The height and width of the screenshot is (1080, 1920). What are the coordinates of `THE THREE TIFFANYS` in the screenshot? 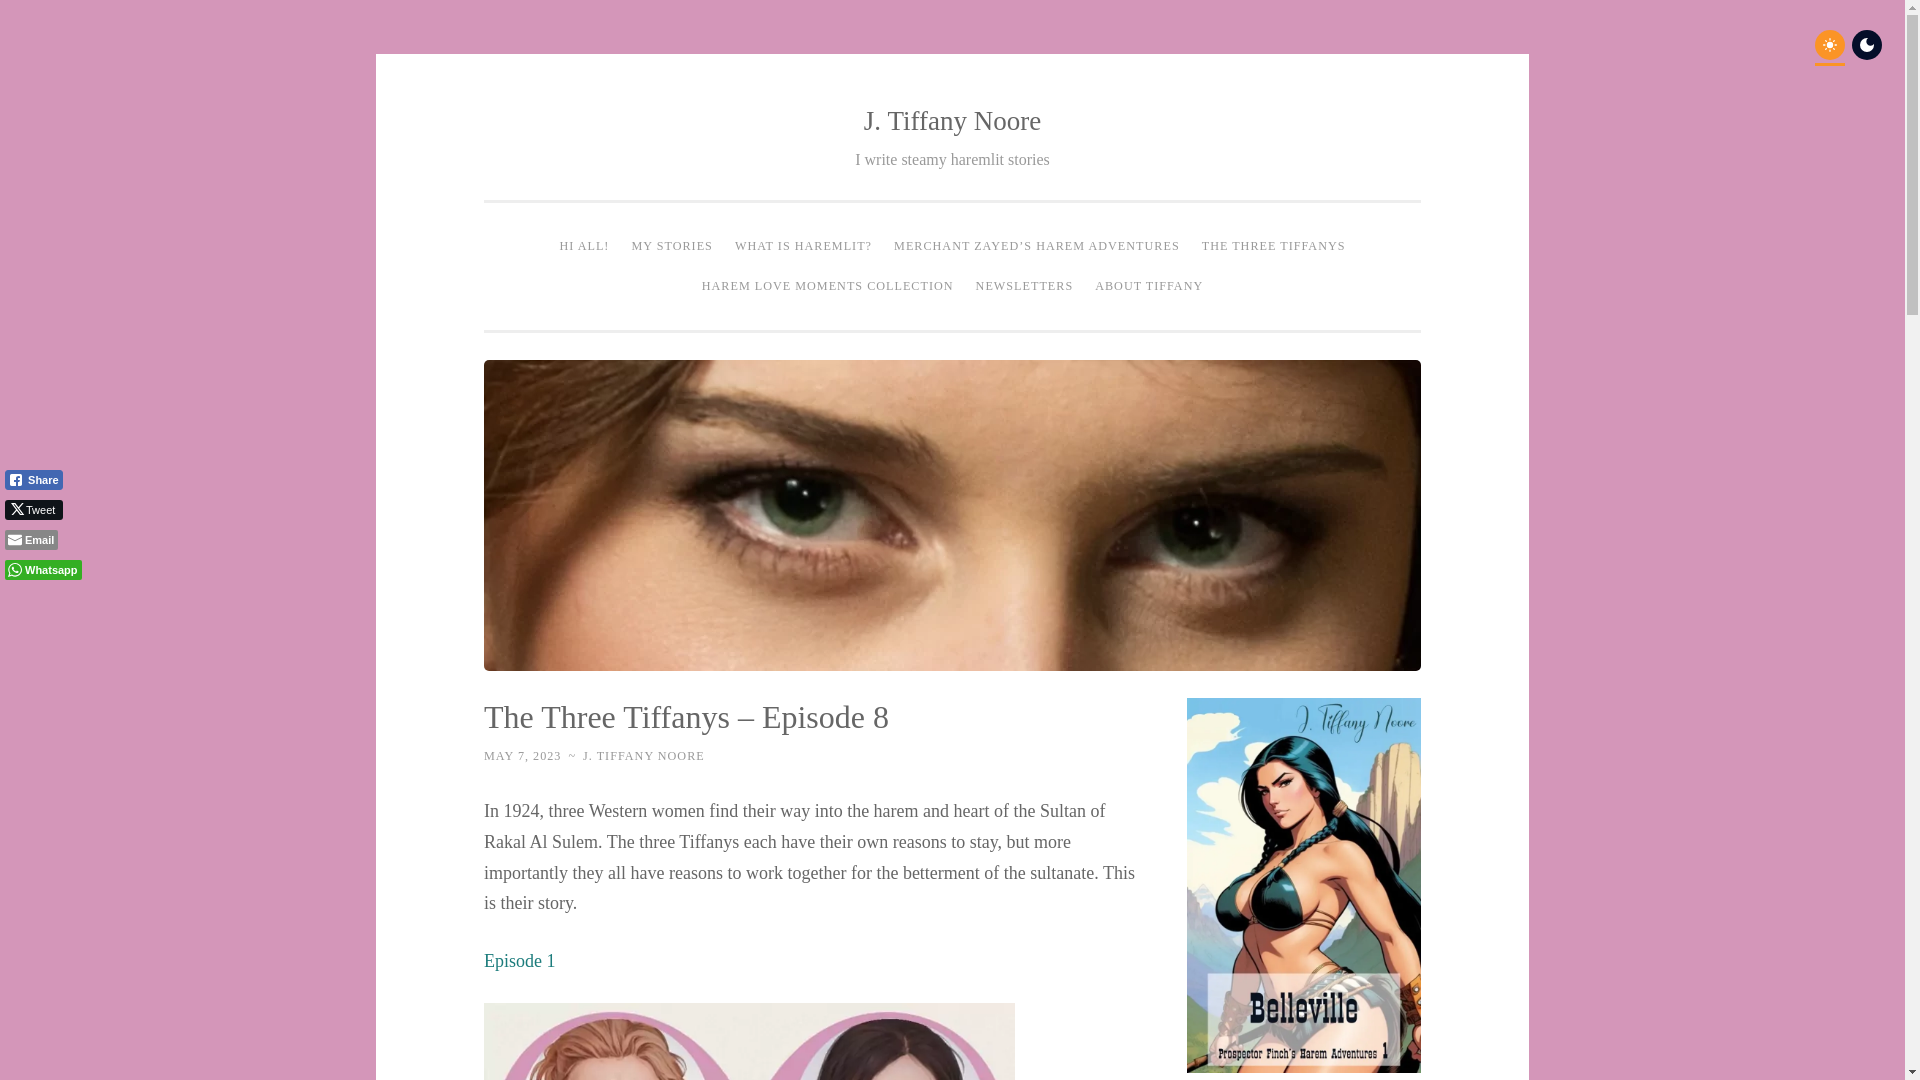 It's located at (1274, 246).